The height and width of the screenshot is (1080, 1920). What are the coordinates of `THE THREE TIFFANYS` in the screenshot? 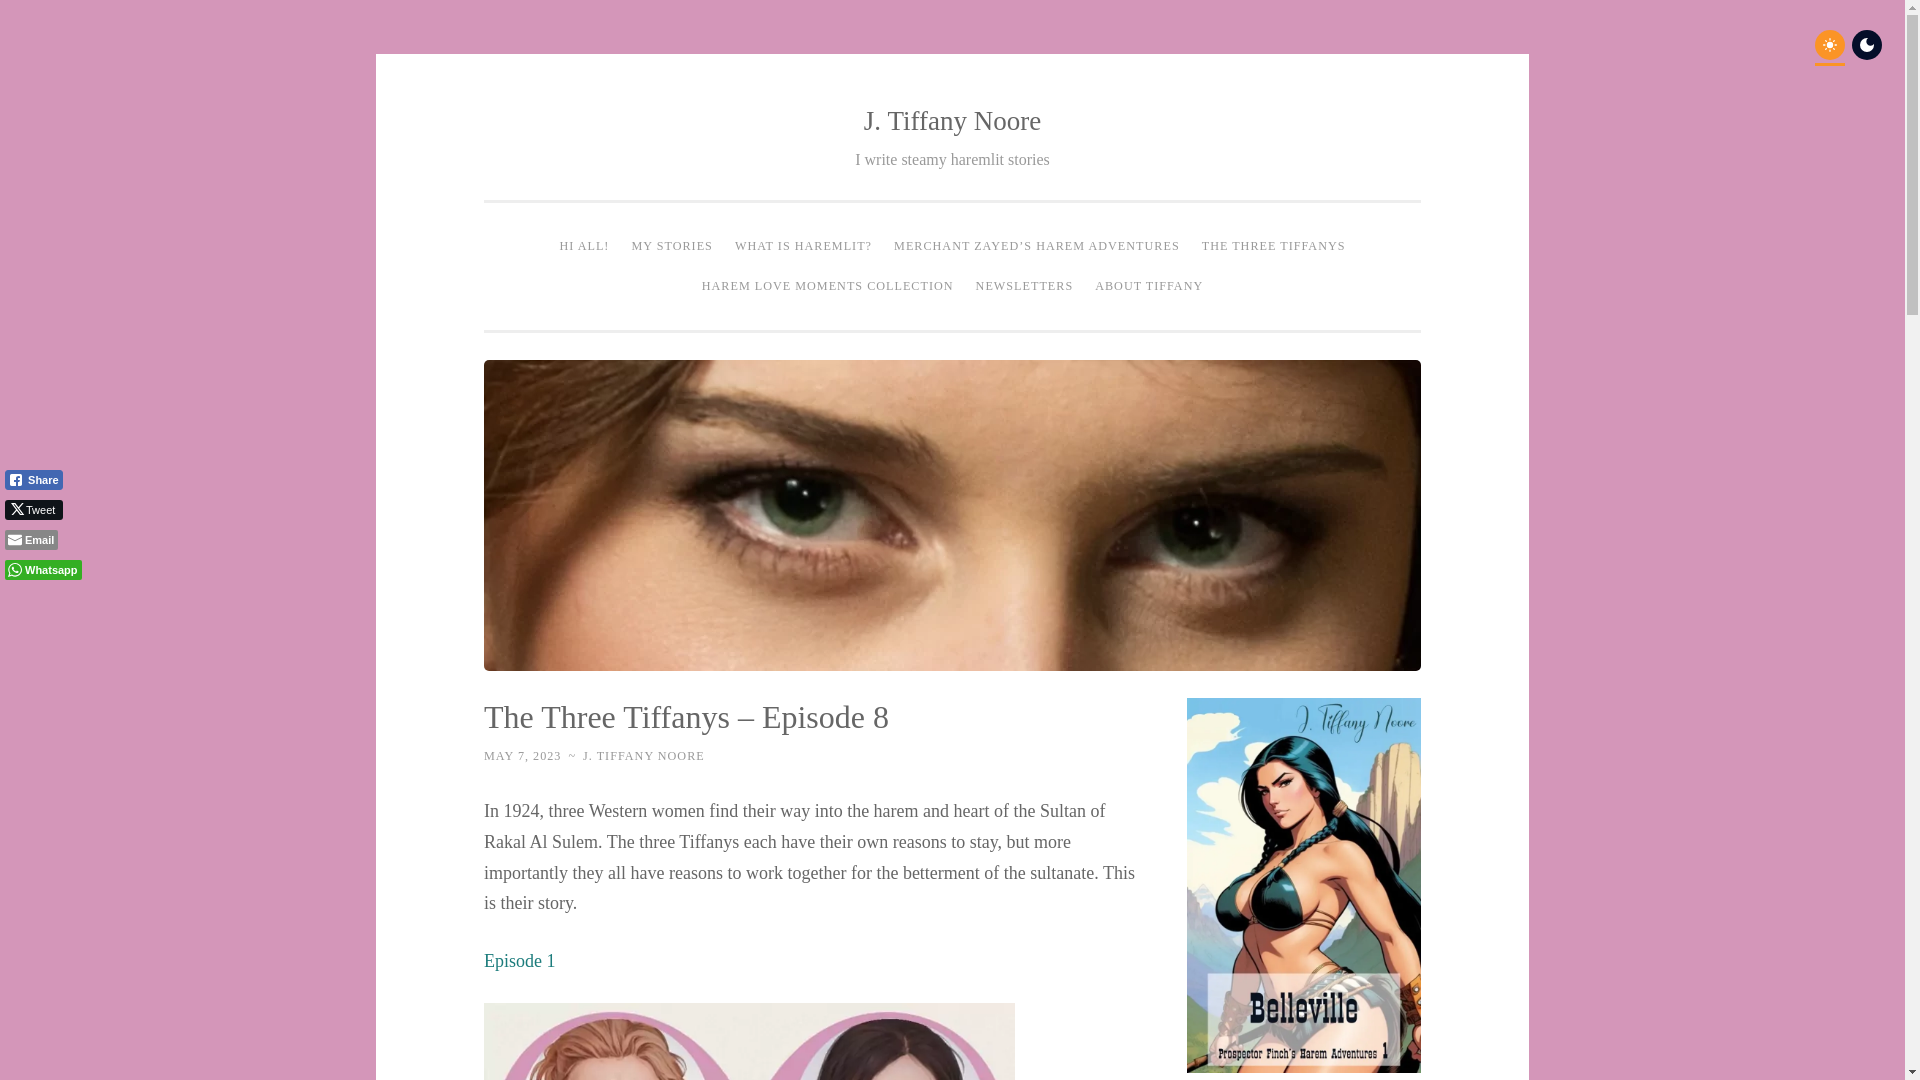 It's located at (1274, 246).